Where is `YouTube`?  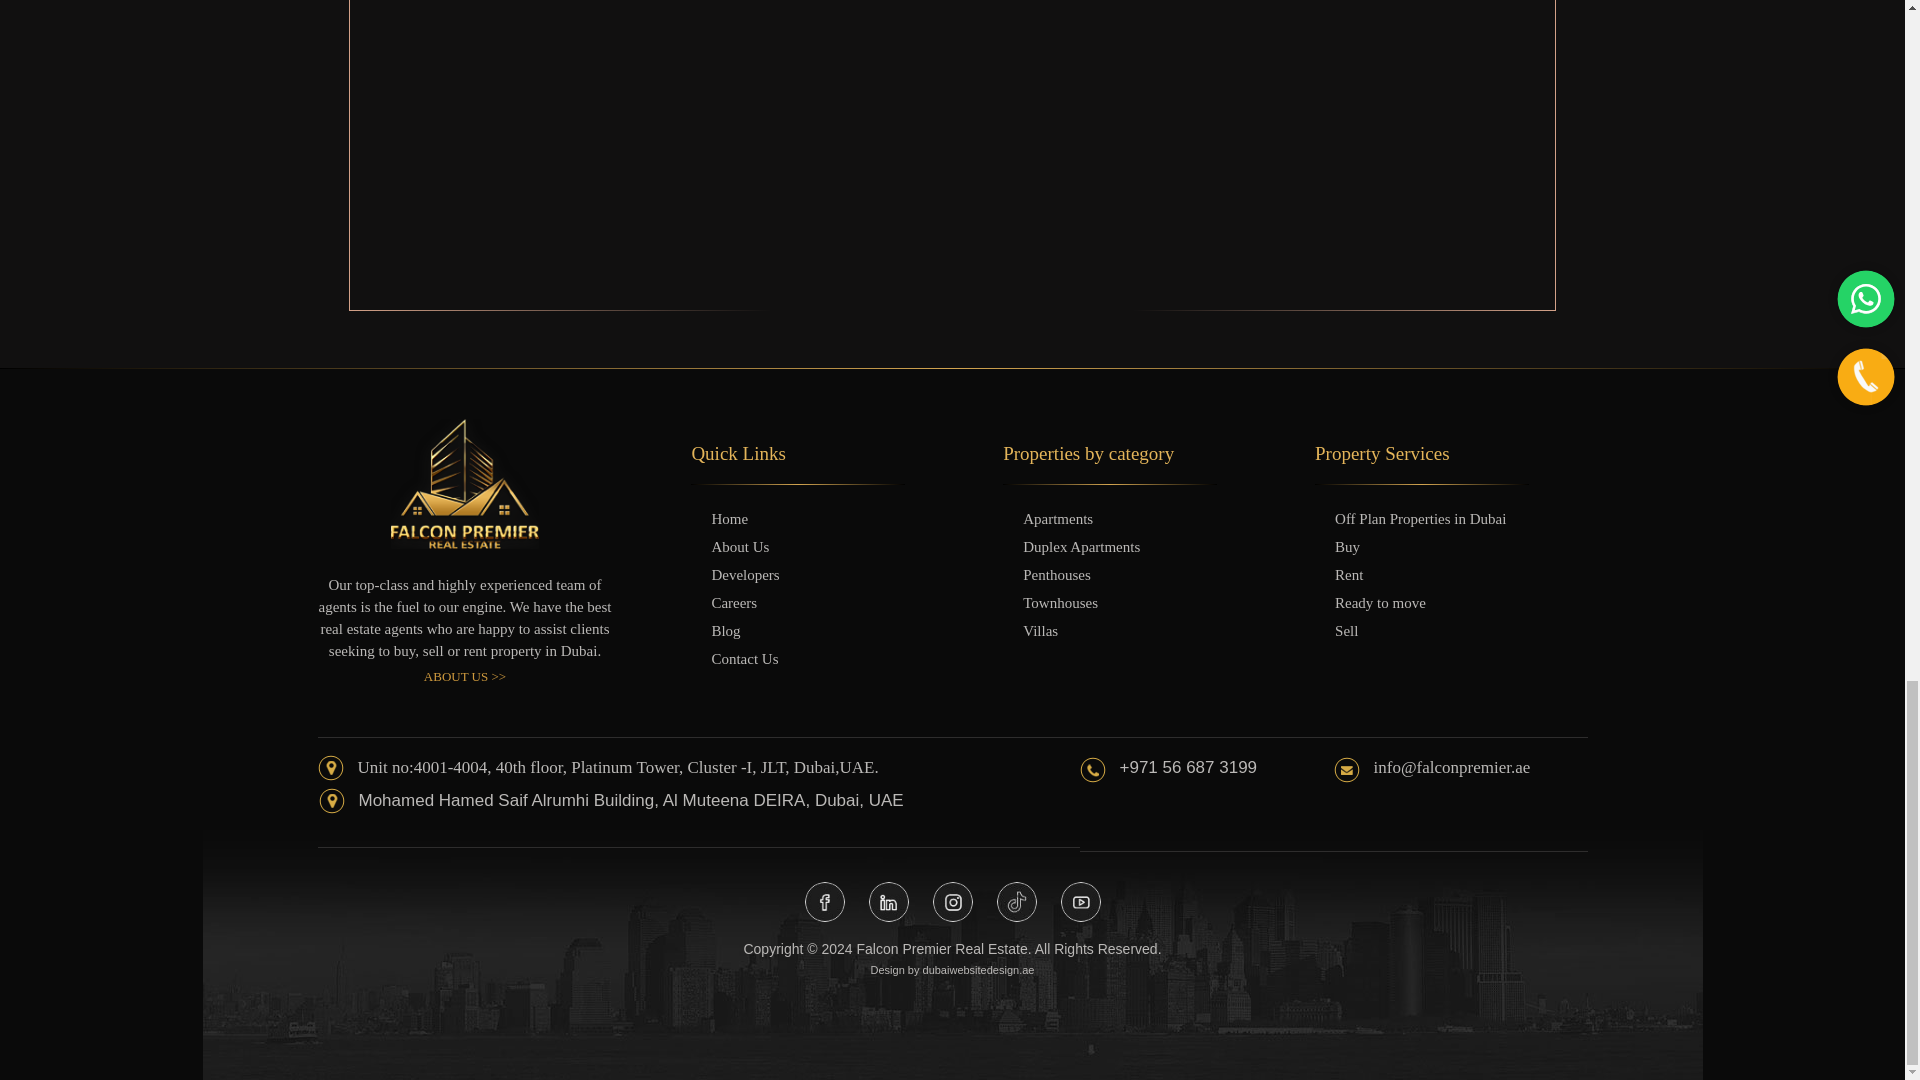
YouTube is located at coordinates (1080, 902).